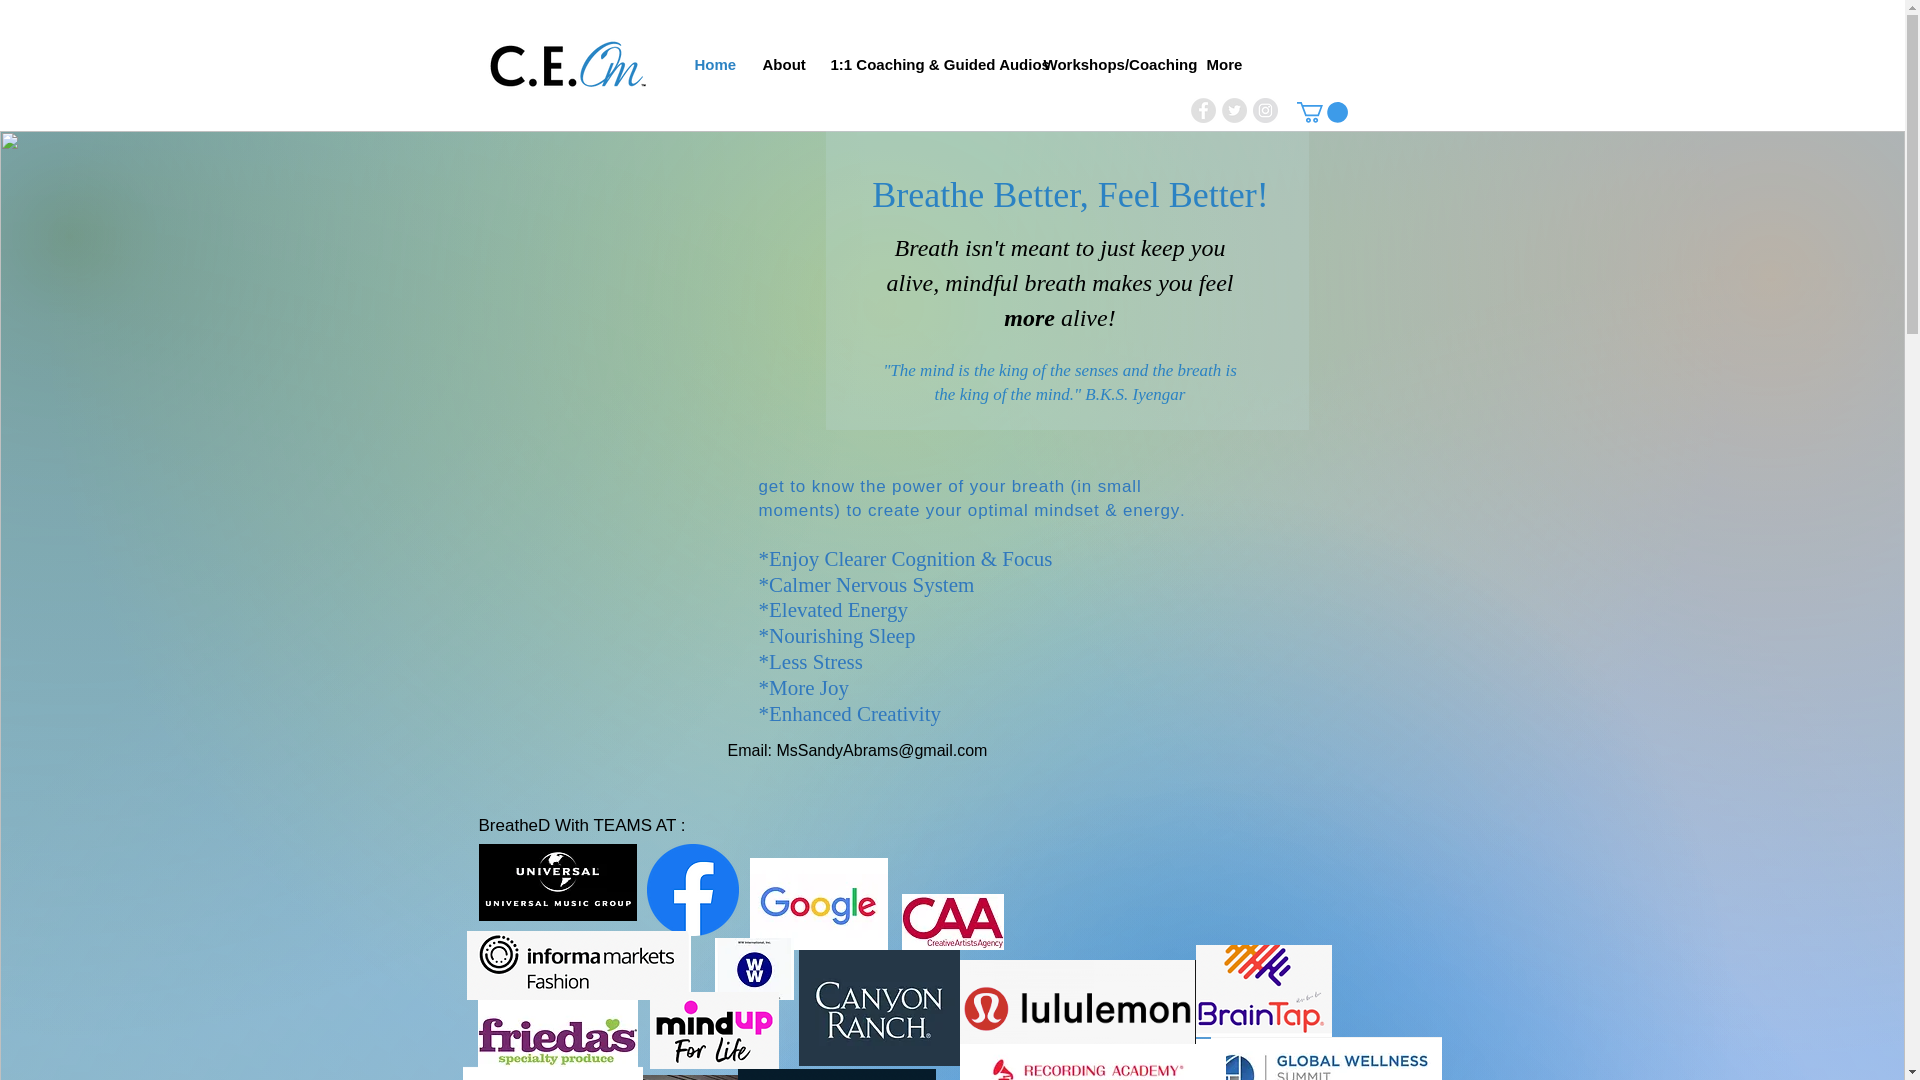 This screenshot has width=1920, height=1080. I want to click on GWSLogo.jpg, so click(1325, 1058).